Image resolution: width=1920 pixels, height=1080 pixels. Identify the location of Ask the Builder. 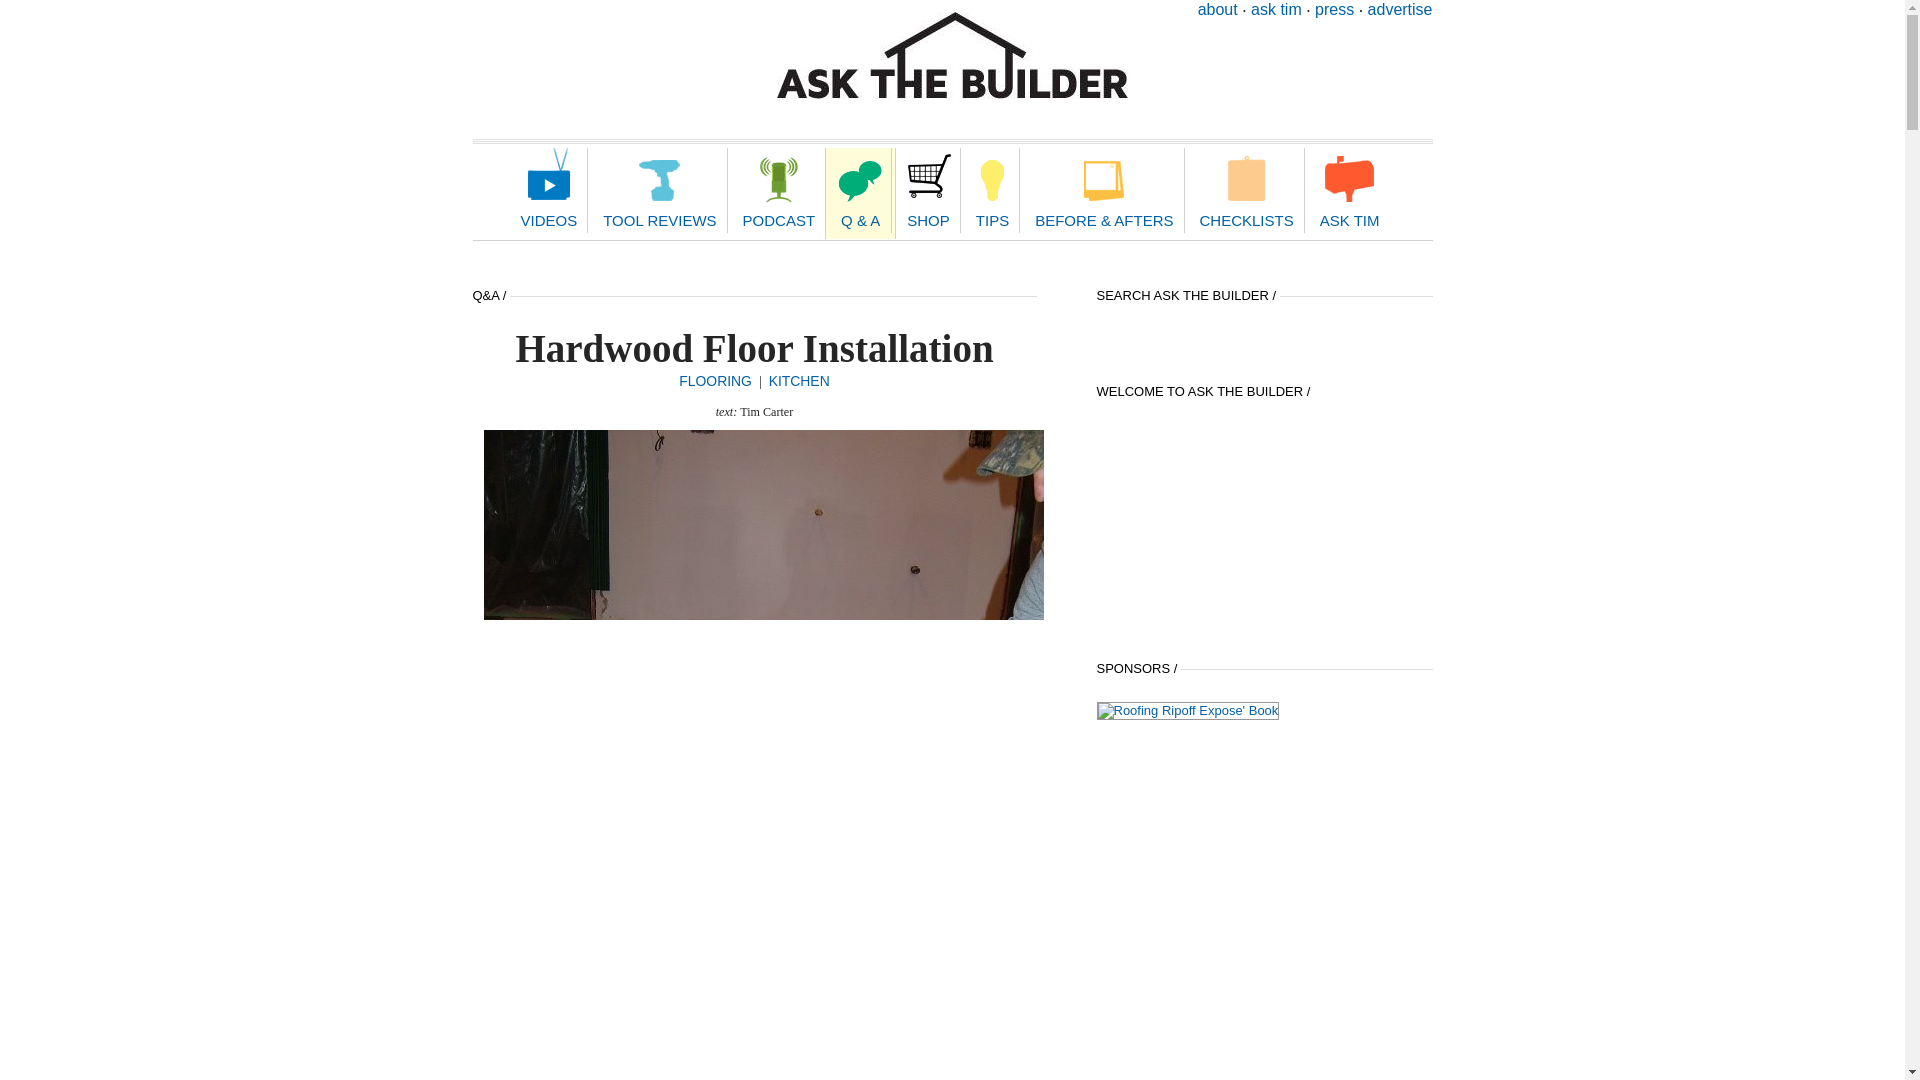
(952, 55).